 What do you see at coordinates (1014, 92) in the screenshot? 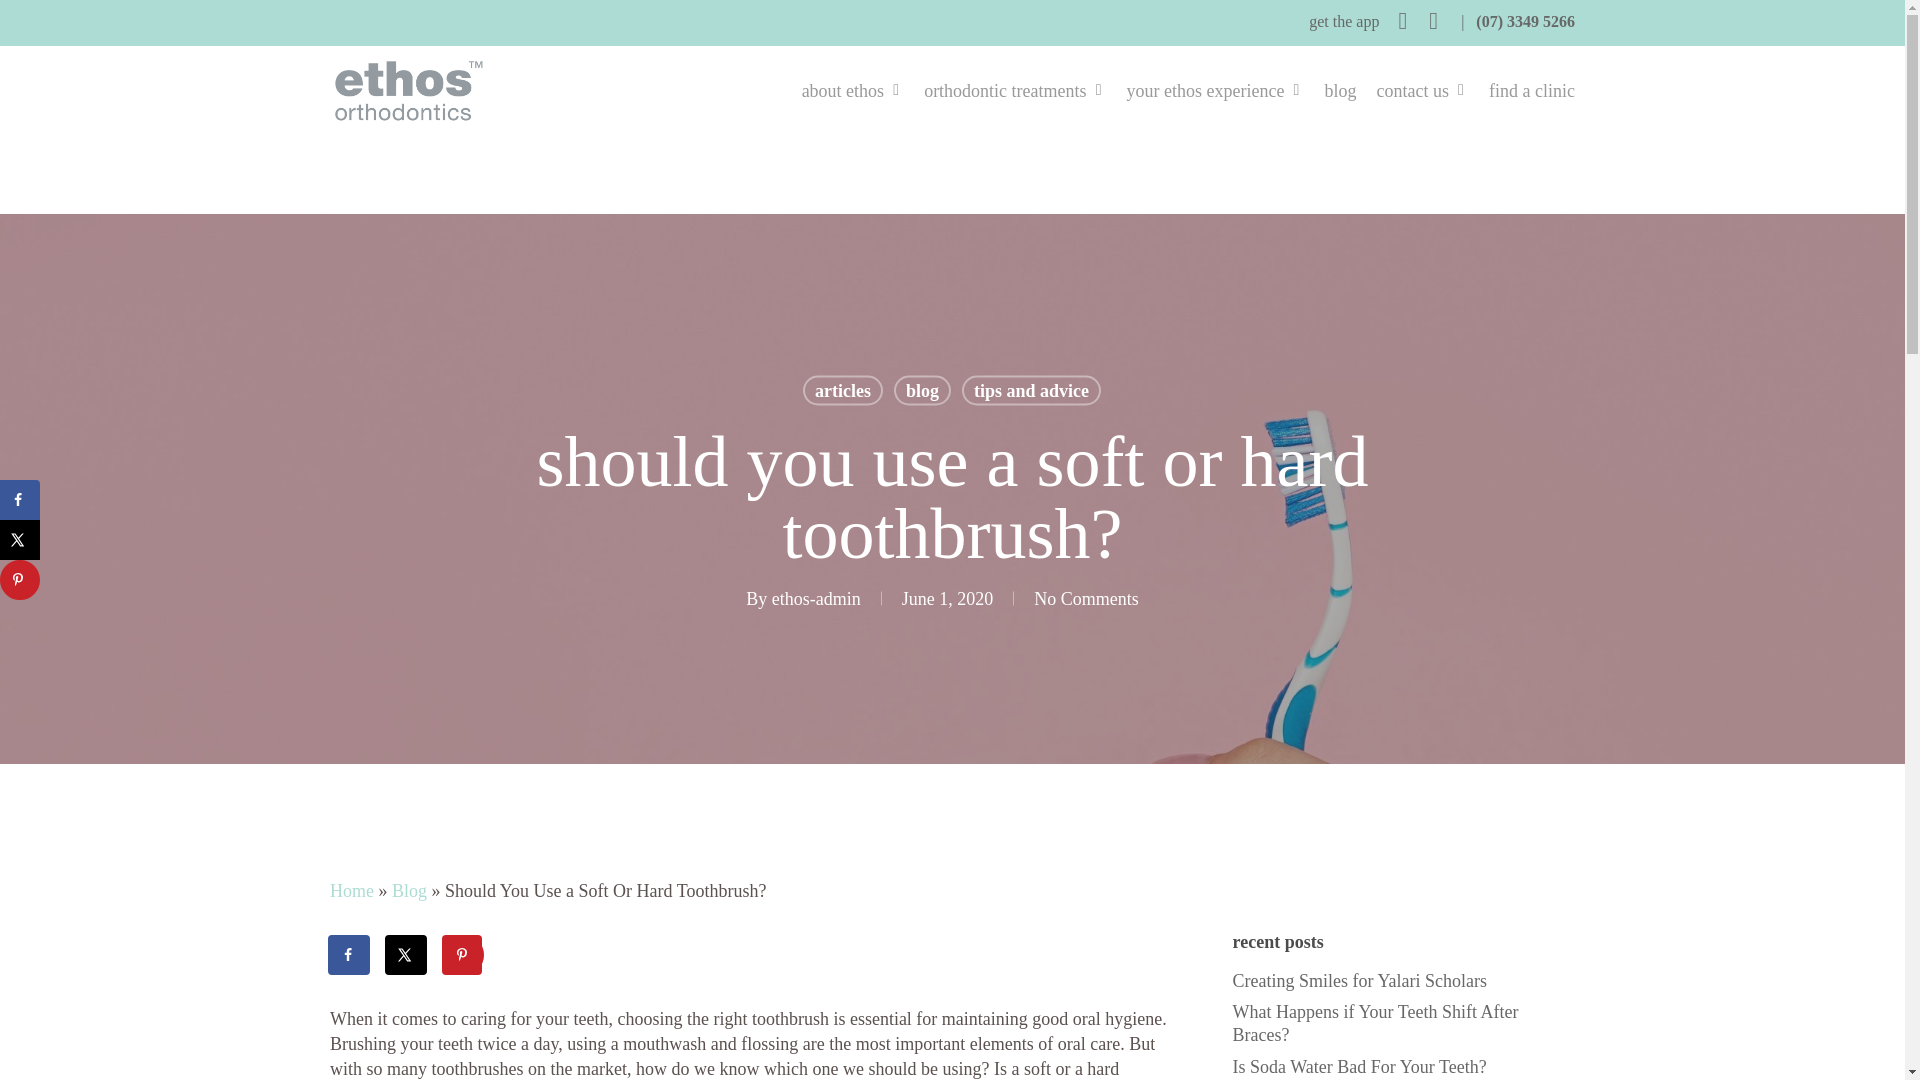
I see `orthodontic treatments` at bounding box center [1014, 92].